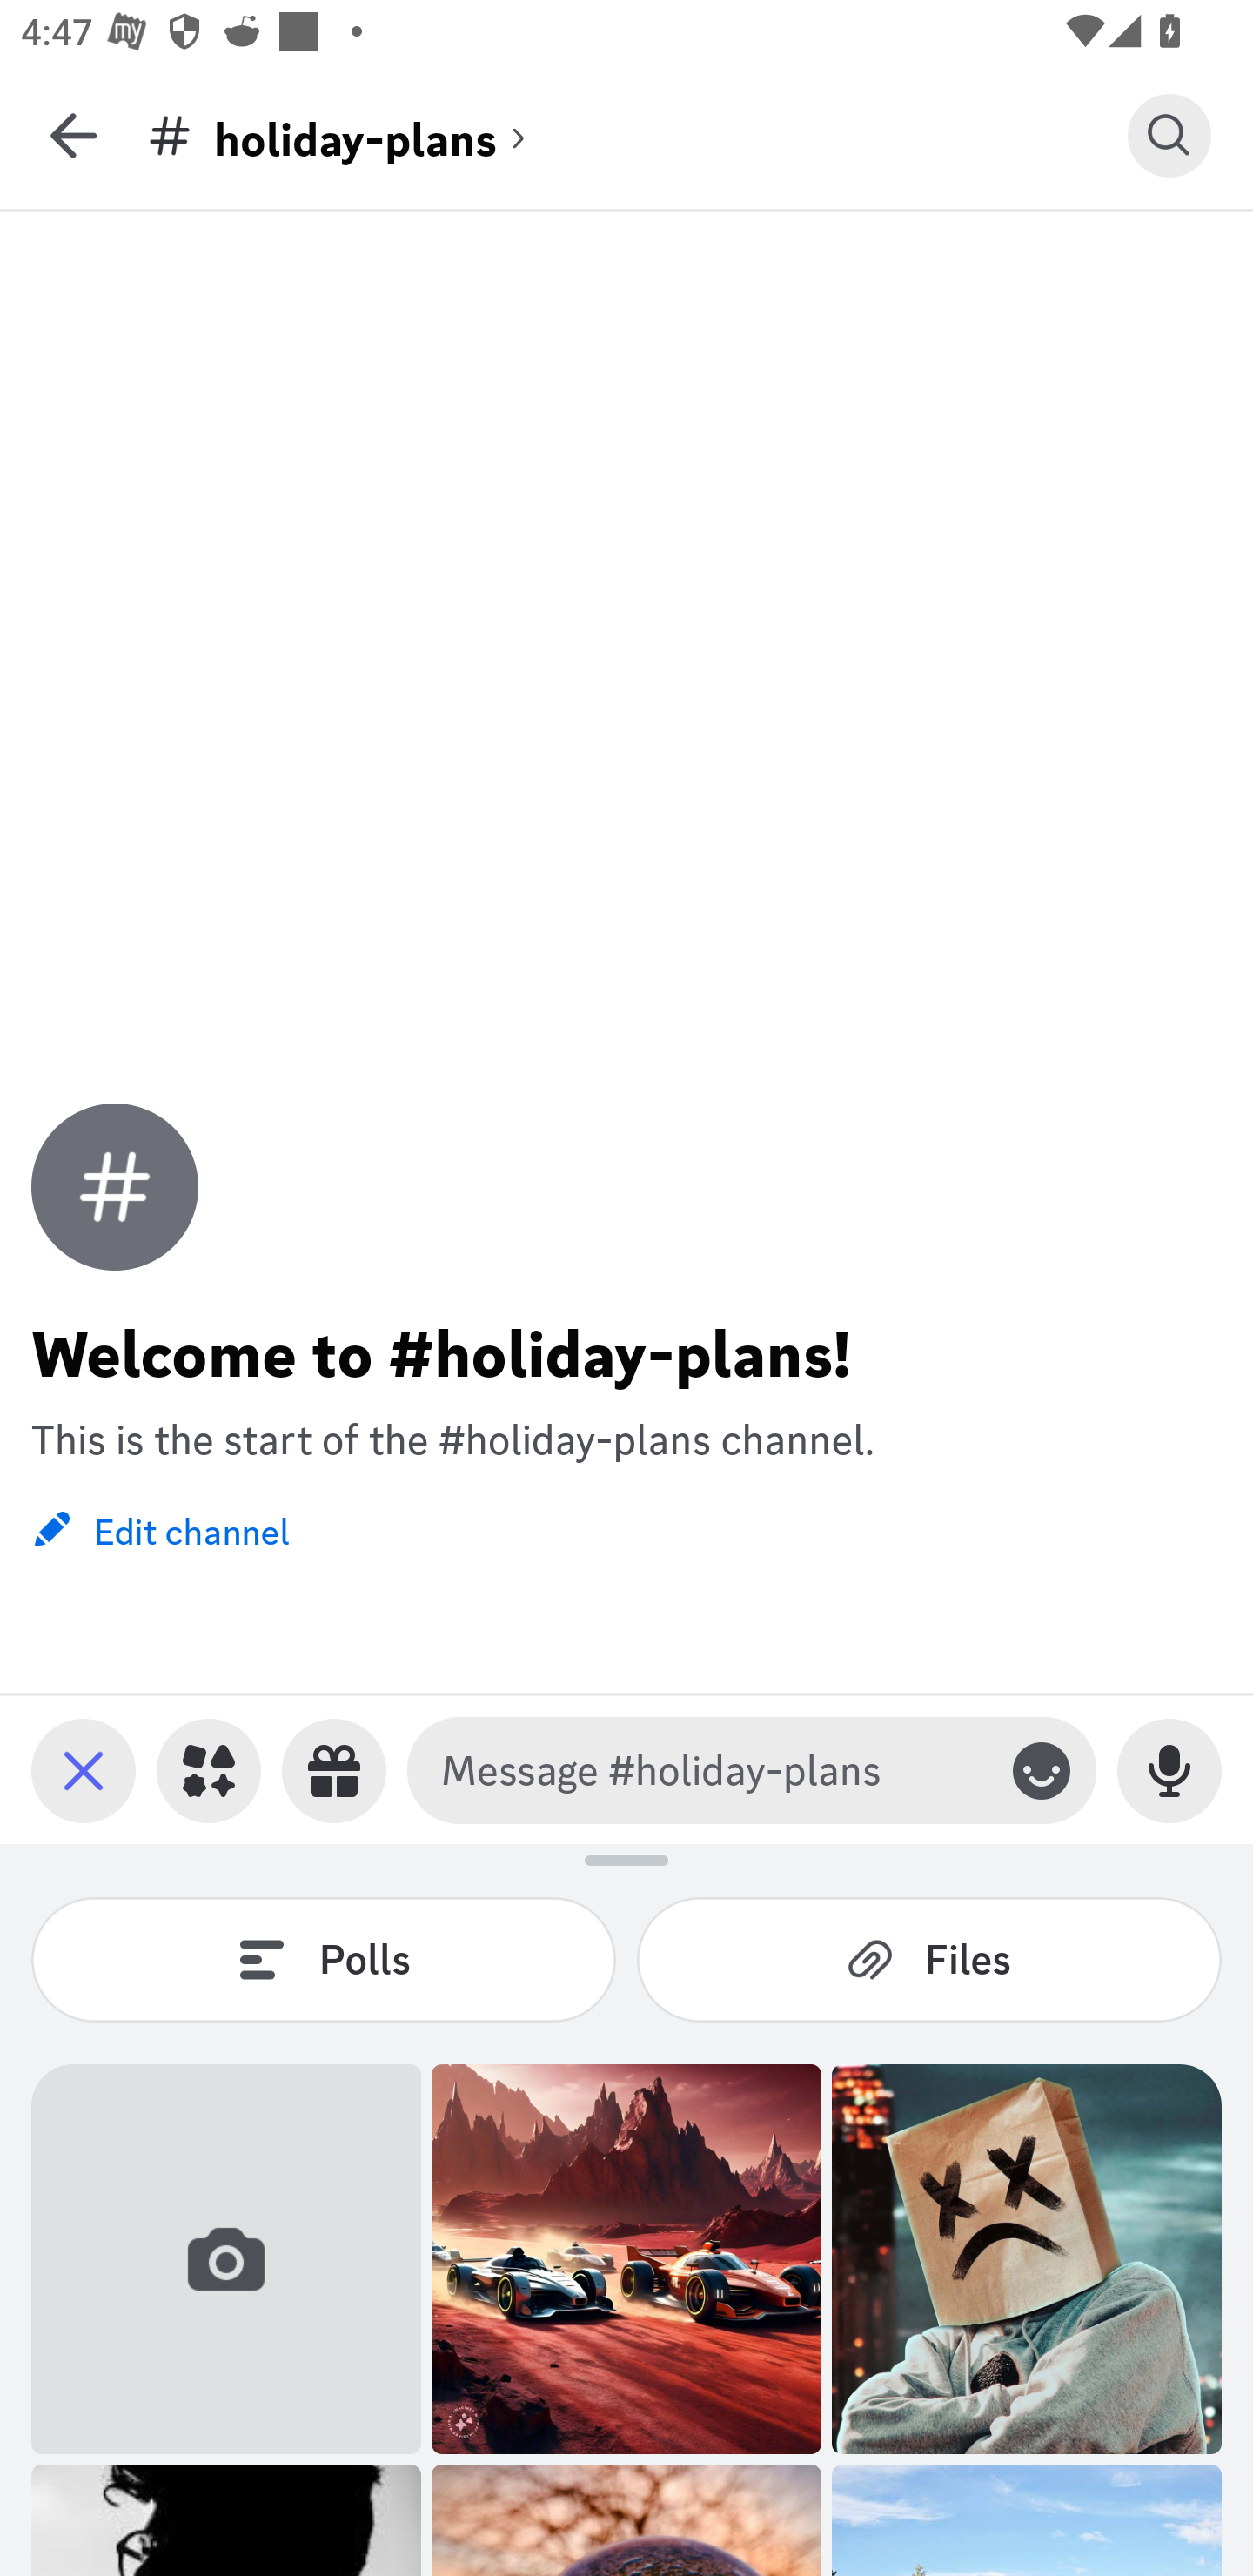  I want to click on Polls, so click(324, 1958).